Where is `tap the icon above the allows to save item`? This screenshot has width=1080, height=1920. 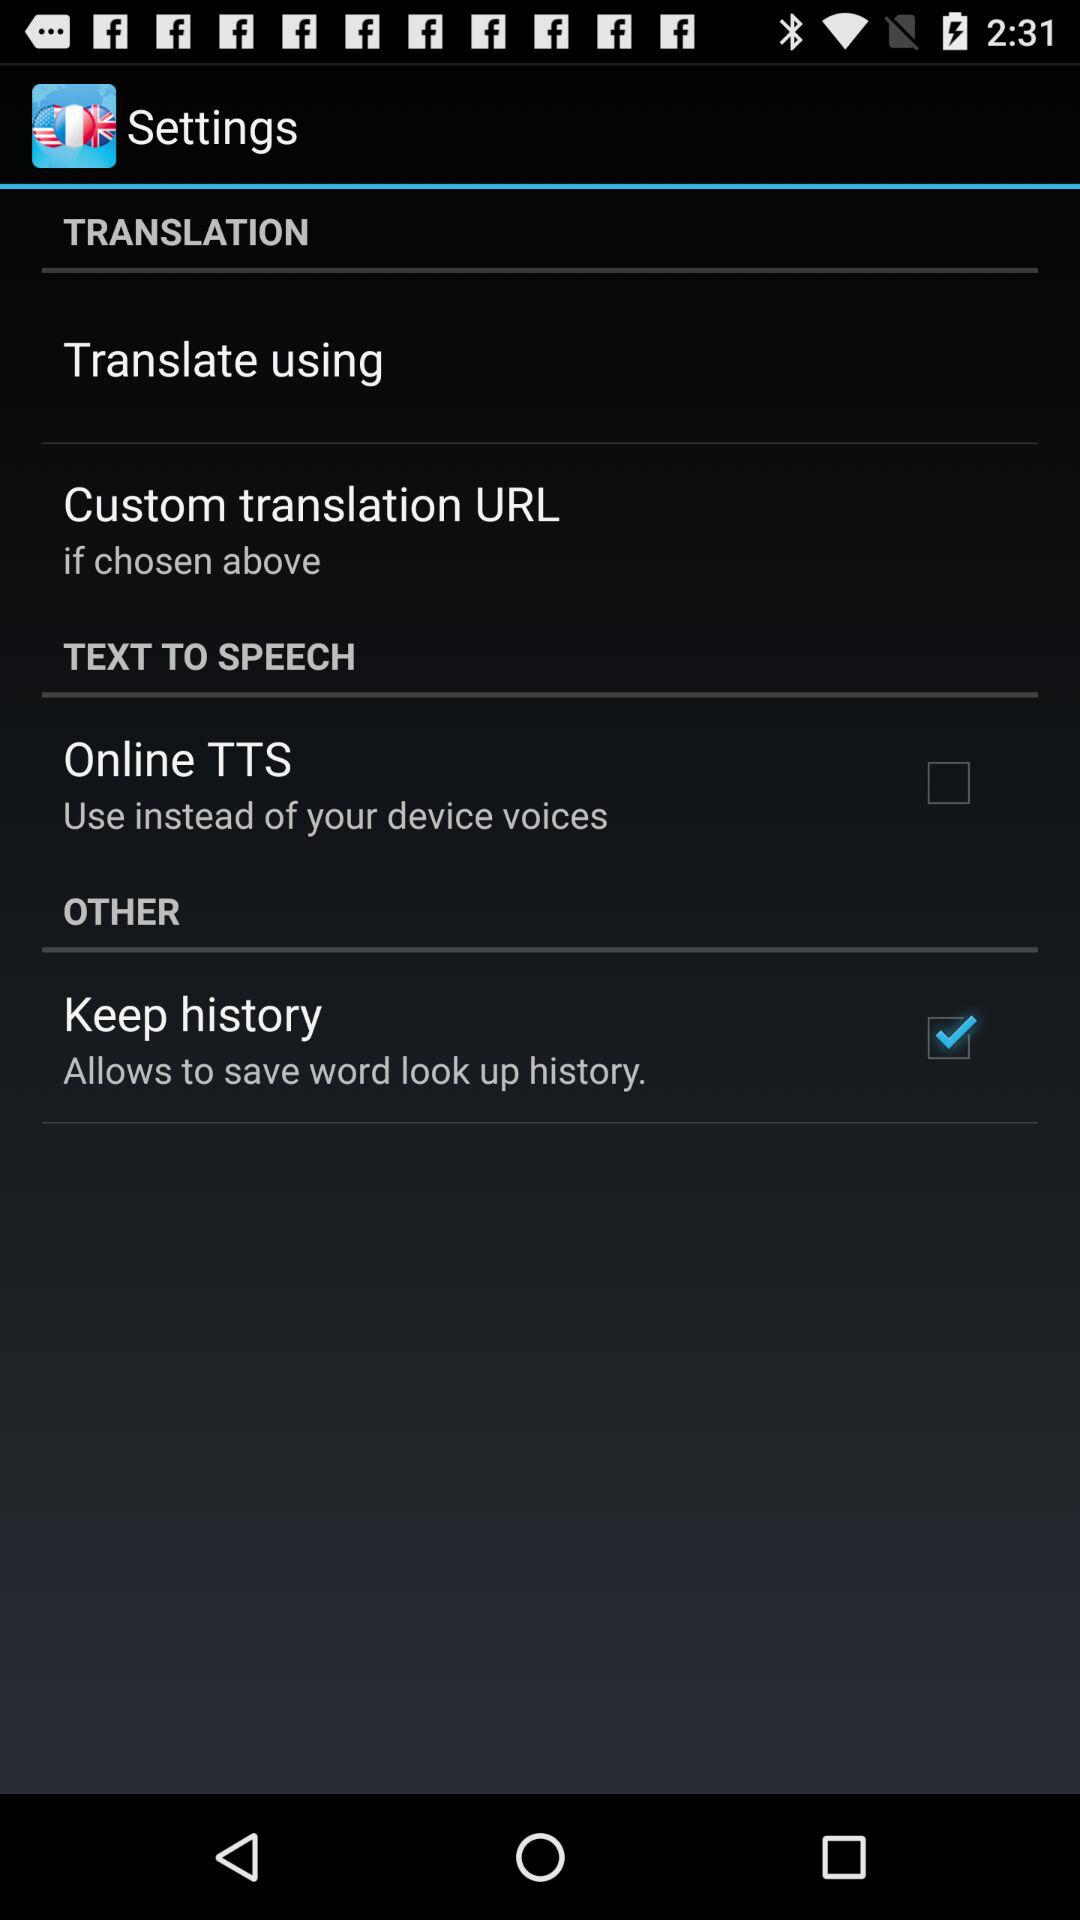
tap the icon above the allows to save item is located at coordinates (192, 1012).